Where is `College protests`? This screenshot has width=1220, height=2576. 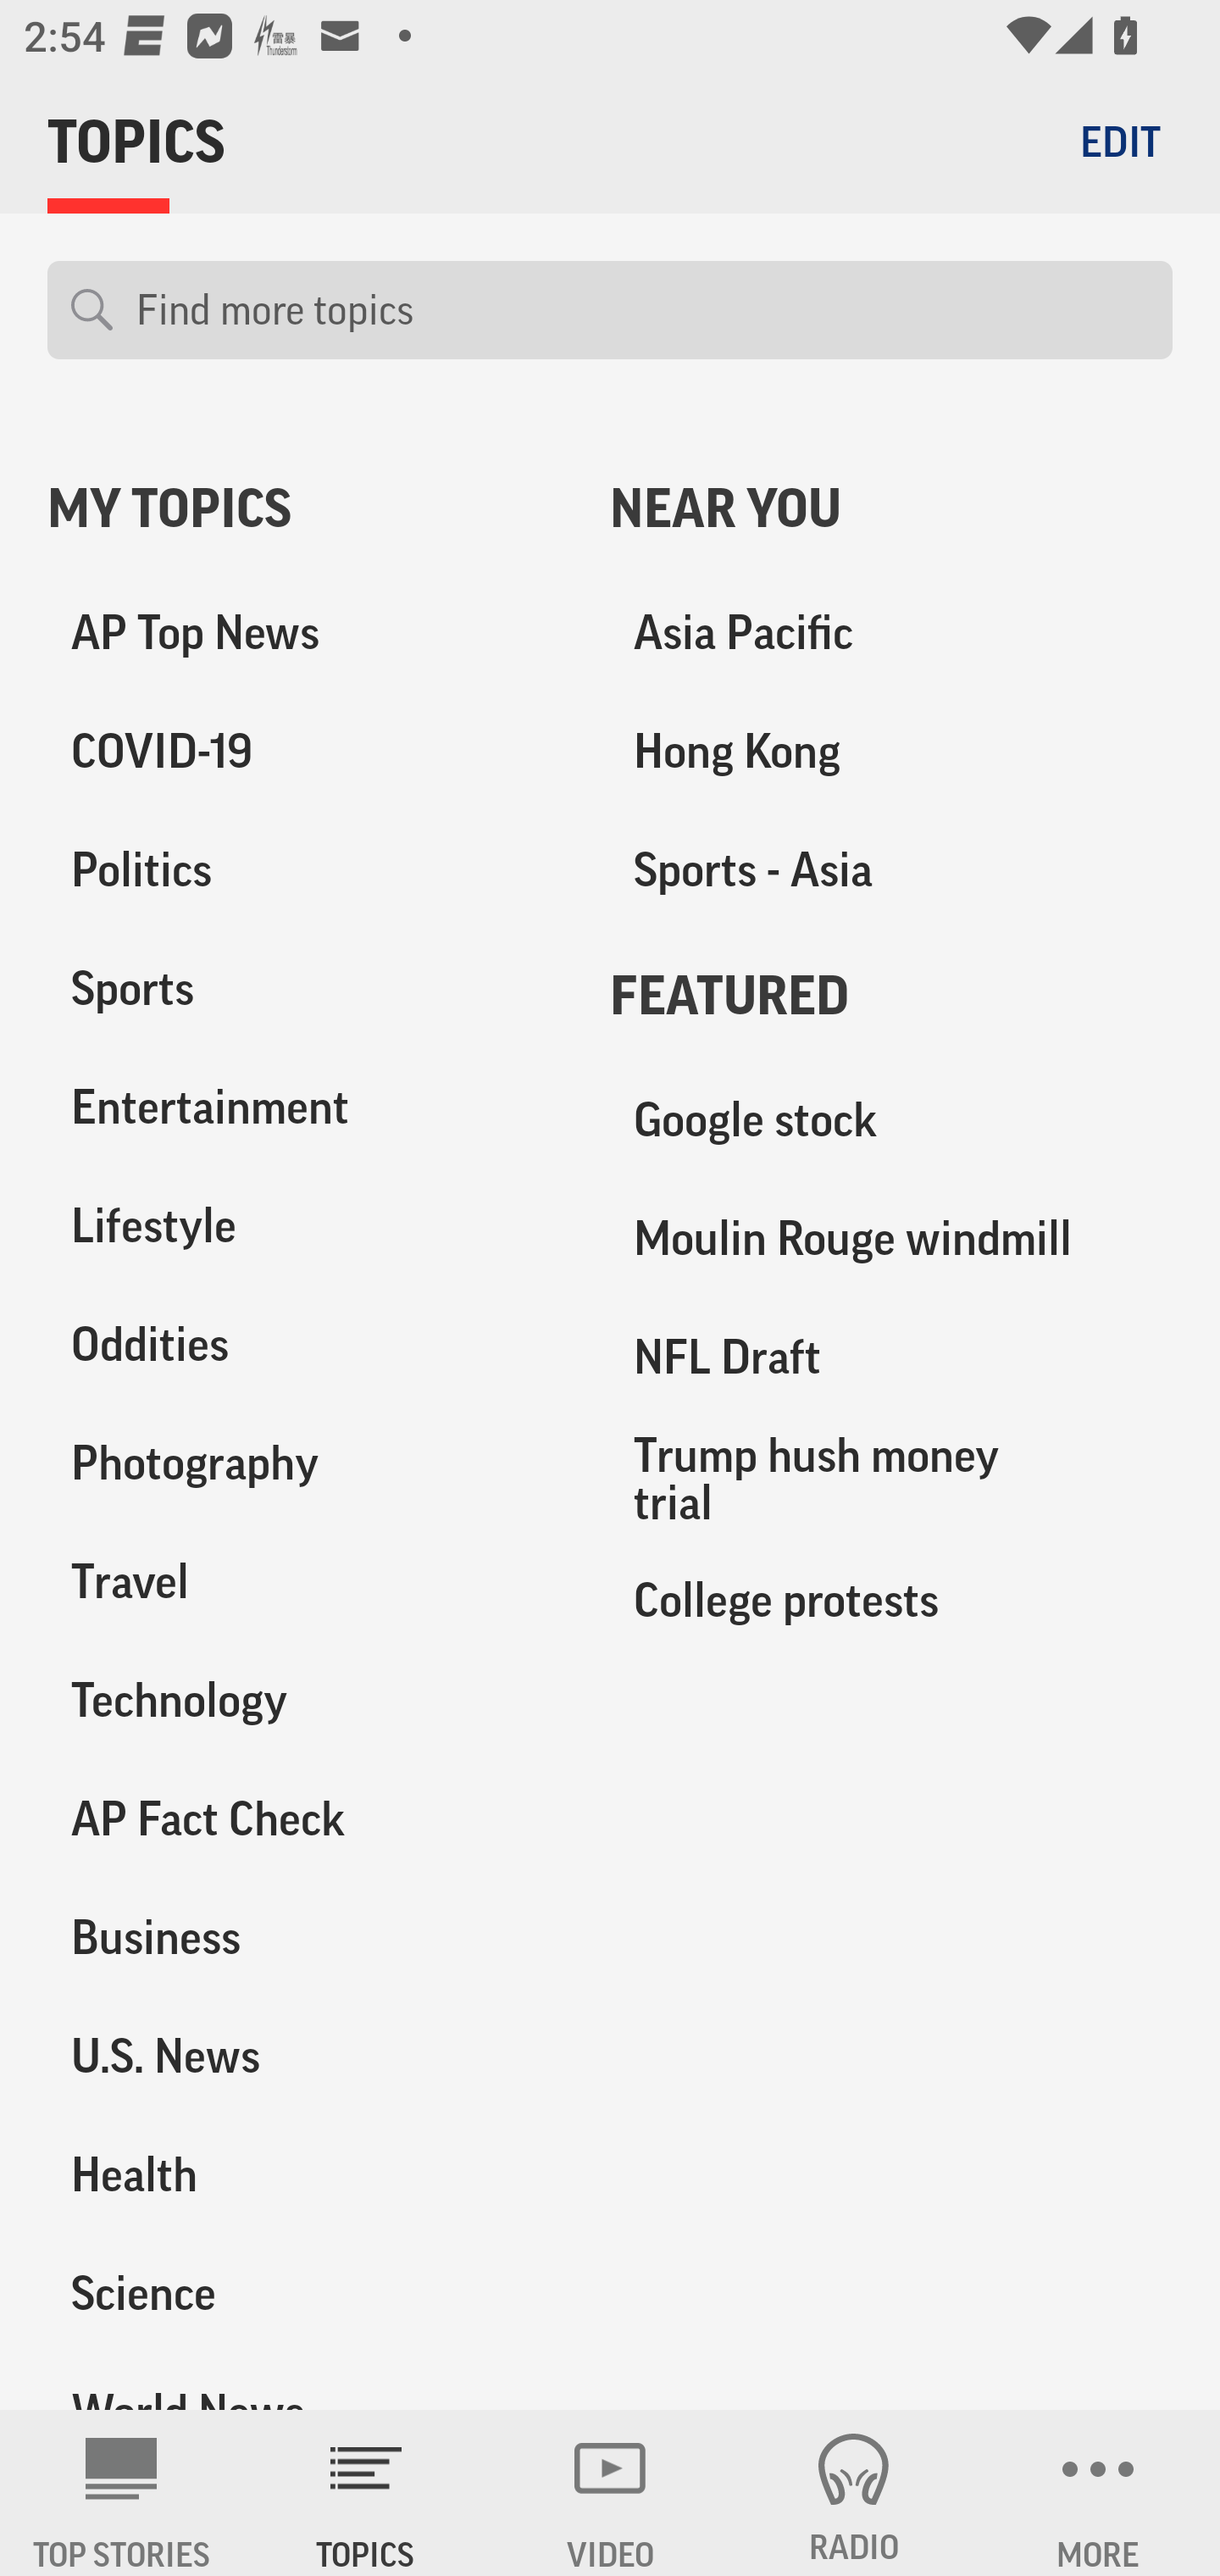 College protests is located at coordinates (891, 1599).